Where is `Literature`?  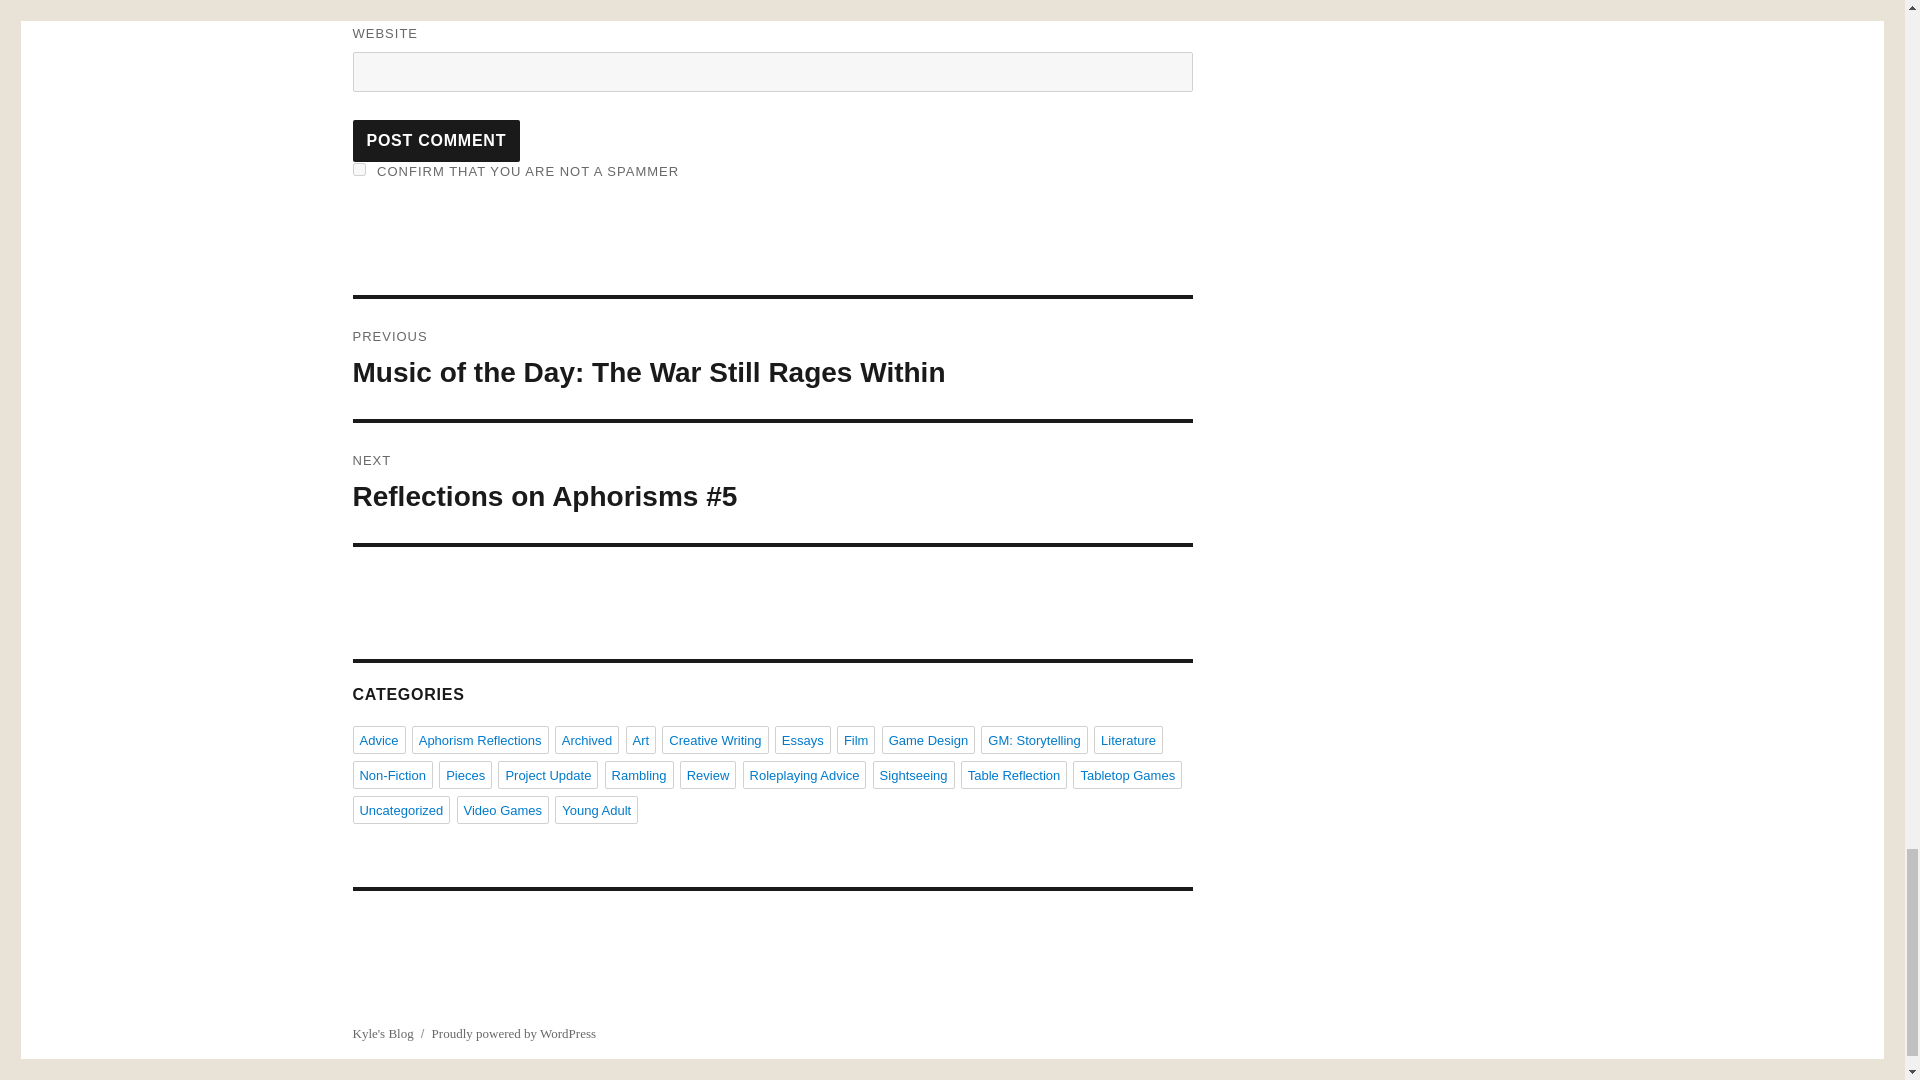
Literature is located at coordinates (1128, 739).